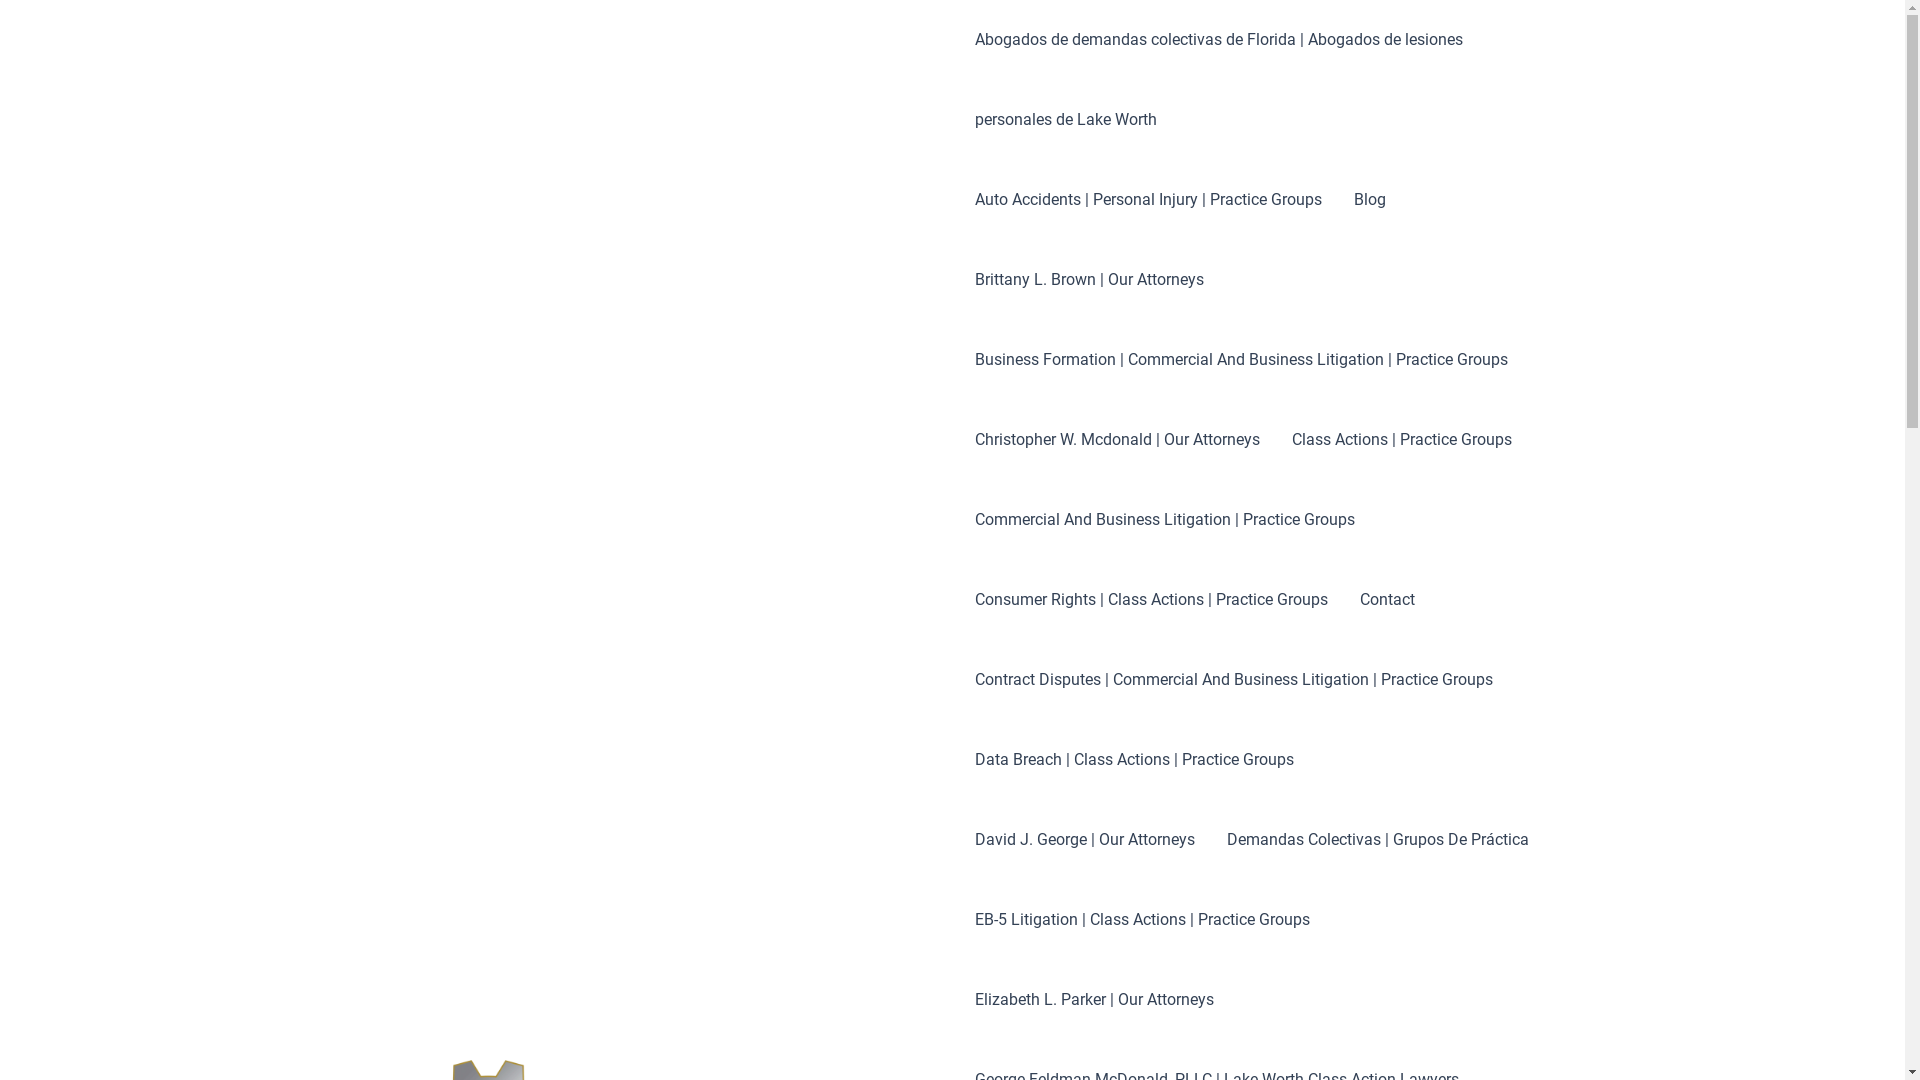 The height and width of the screenshot is (1080, 1920). I want to click on David J. George | Our Attorneys, so click(1085, 840).